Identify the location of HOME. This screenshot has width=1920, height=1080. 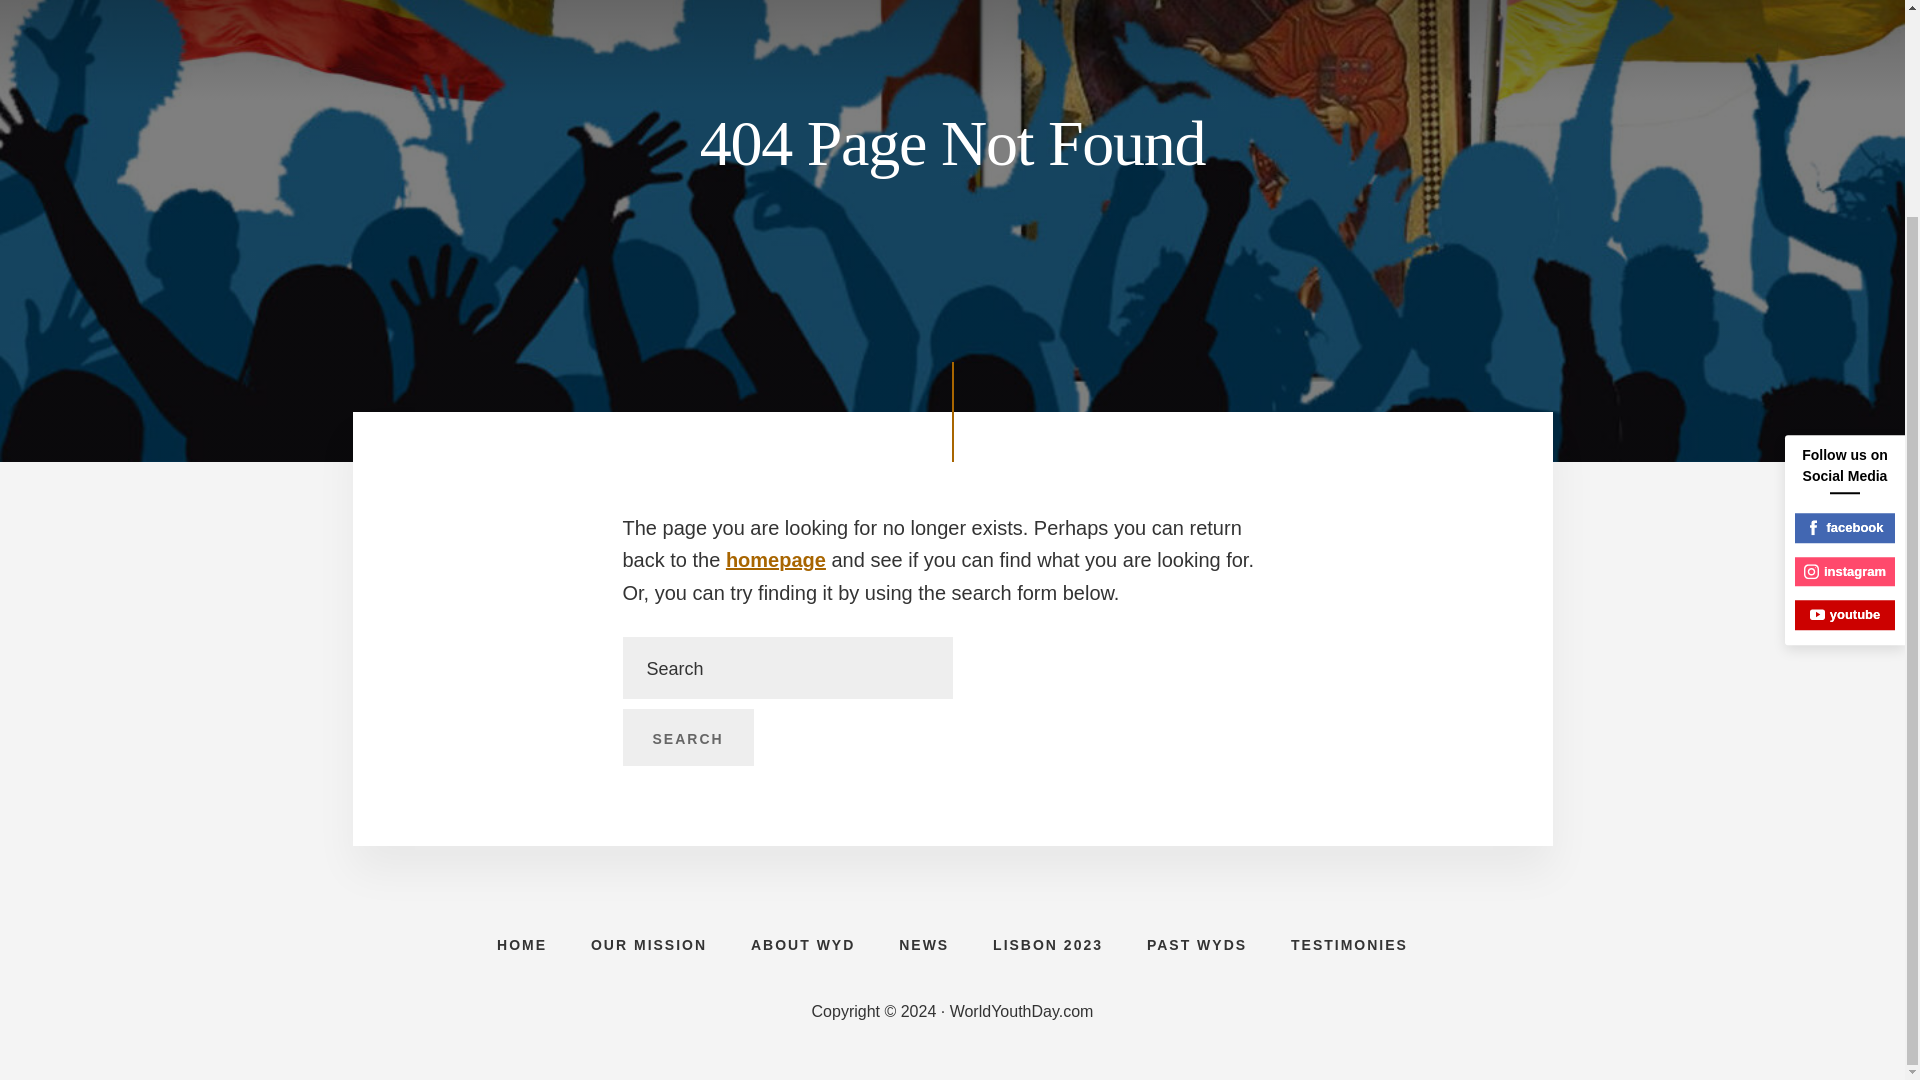
(521, 944).